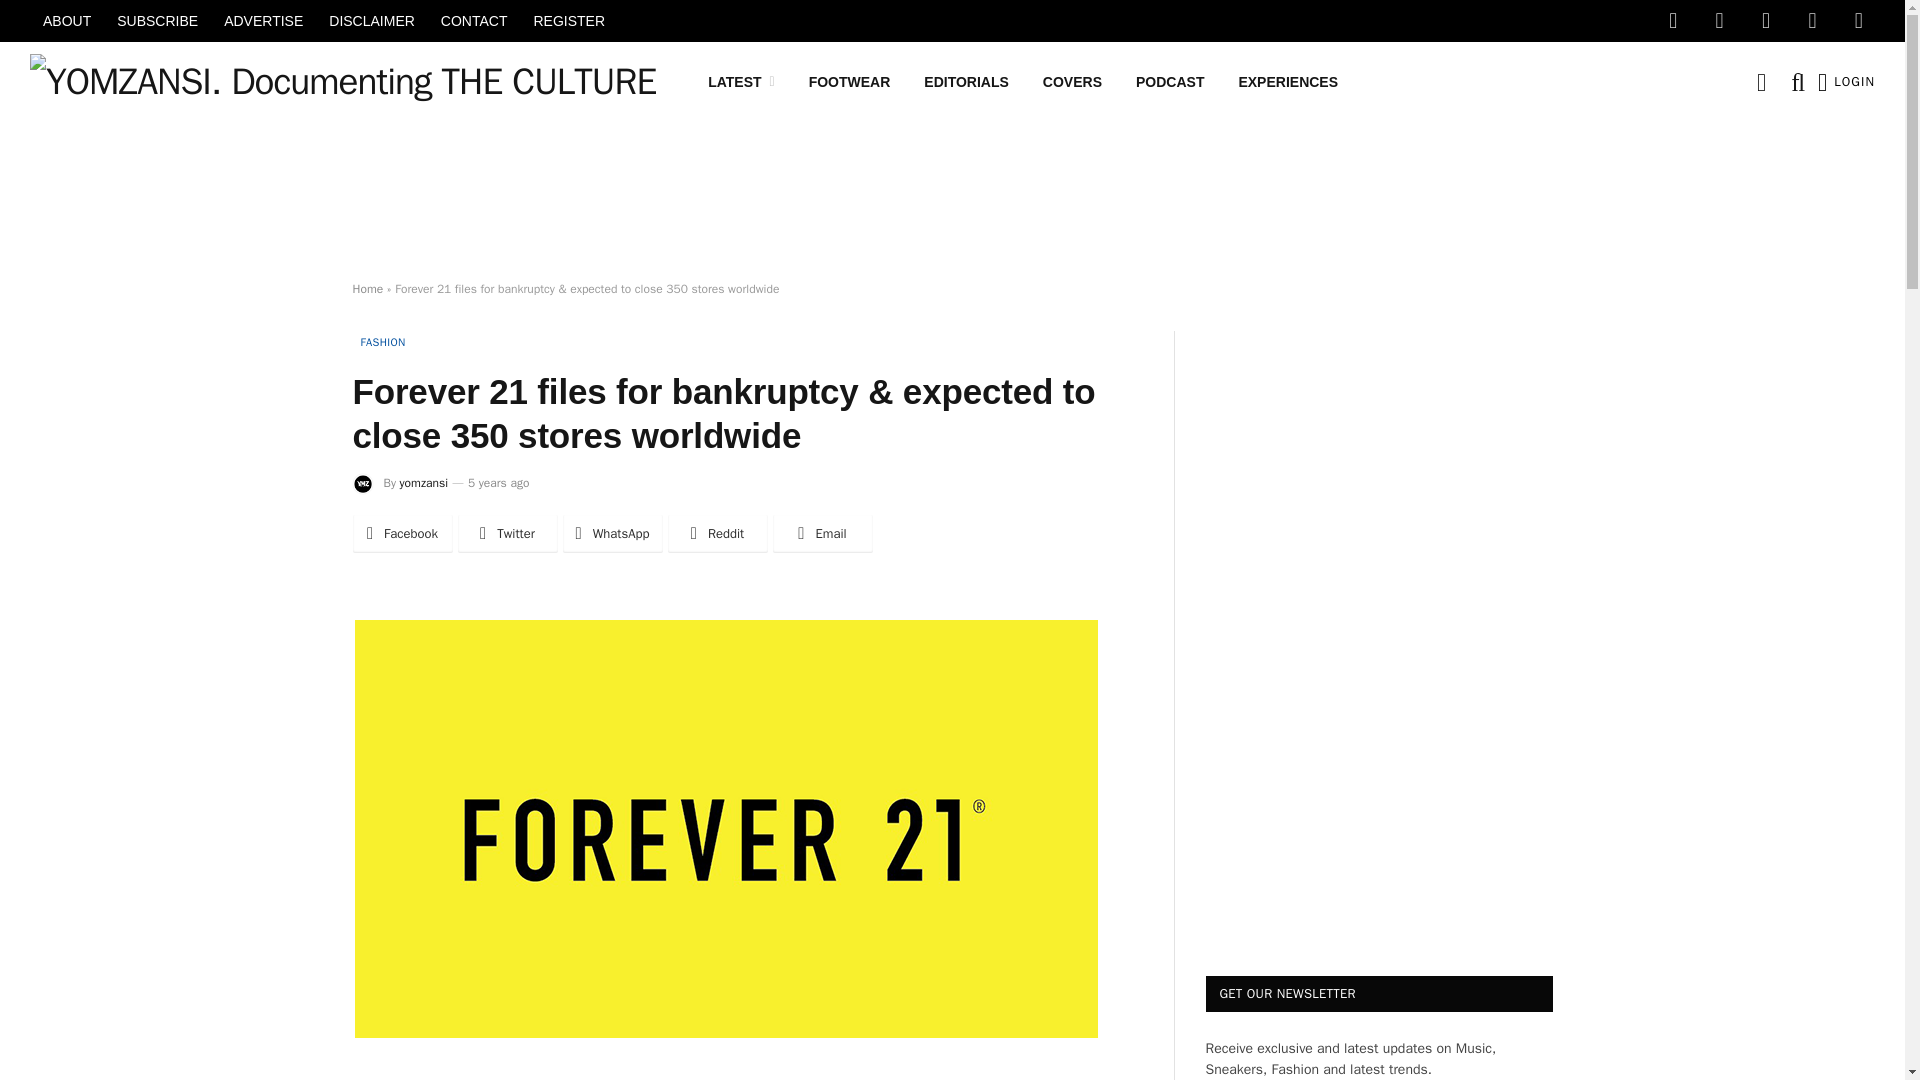 The image size is (1920, 1080). Describe the element at coordinates (401, 534) in the screenshot. I see `Share on Facebook` at that location.